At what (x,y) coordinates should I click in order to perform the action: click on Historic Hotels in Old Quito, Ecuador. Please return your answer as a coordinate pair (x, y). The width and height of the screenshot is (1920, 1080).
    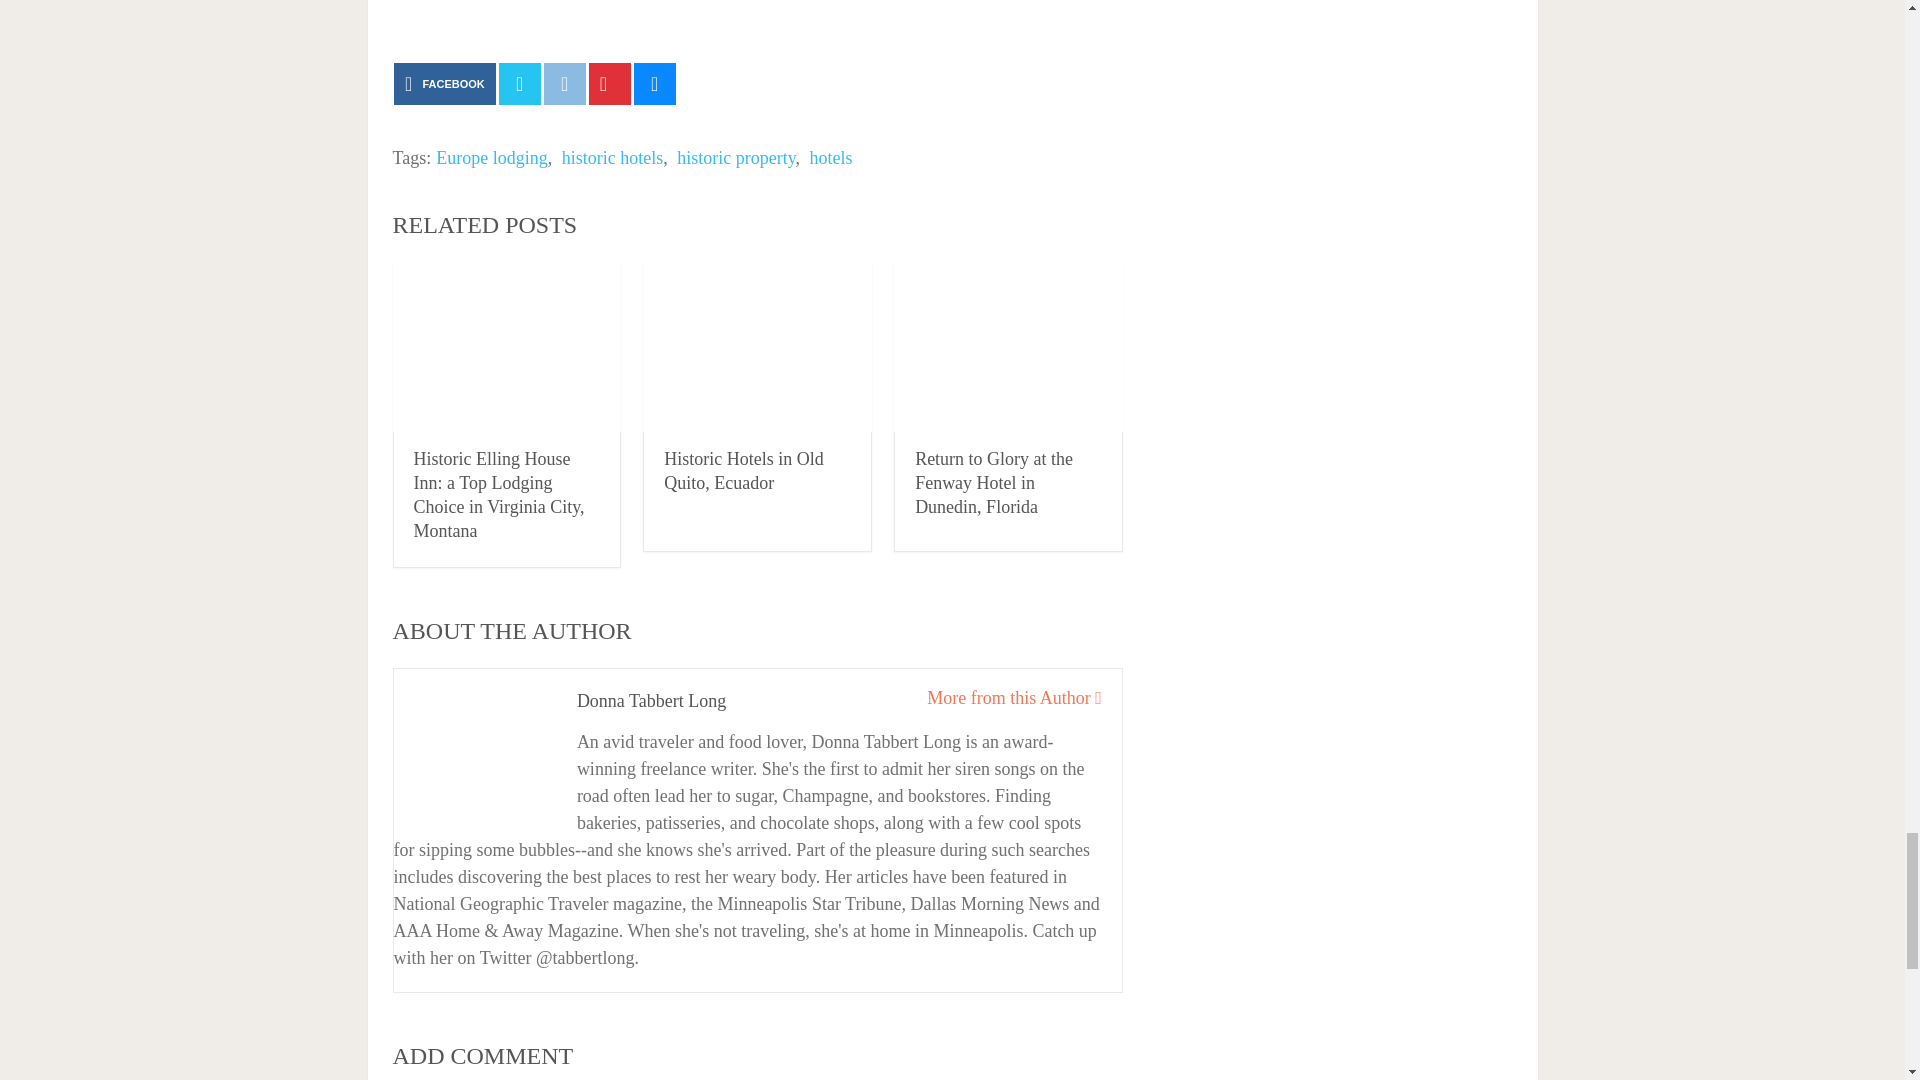
    Looking at the image, I should click on (744, 470).